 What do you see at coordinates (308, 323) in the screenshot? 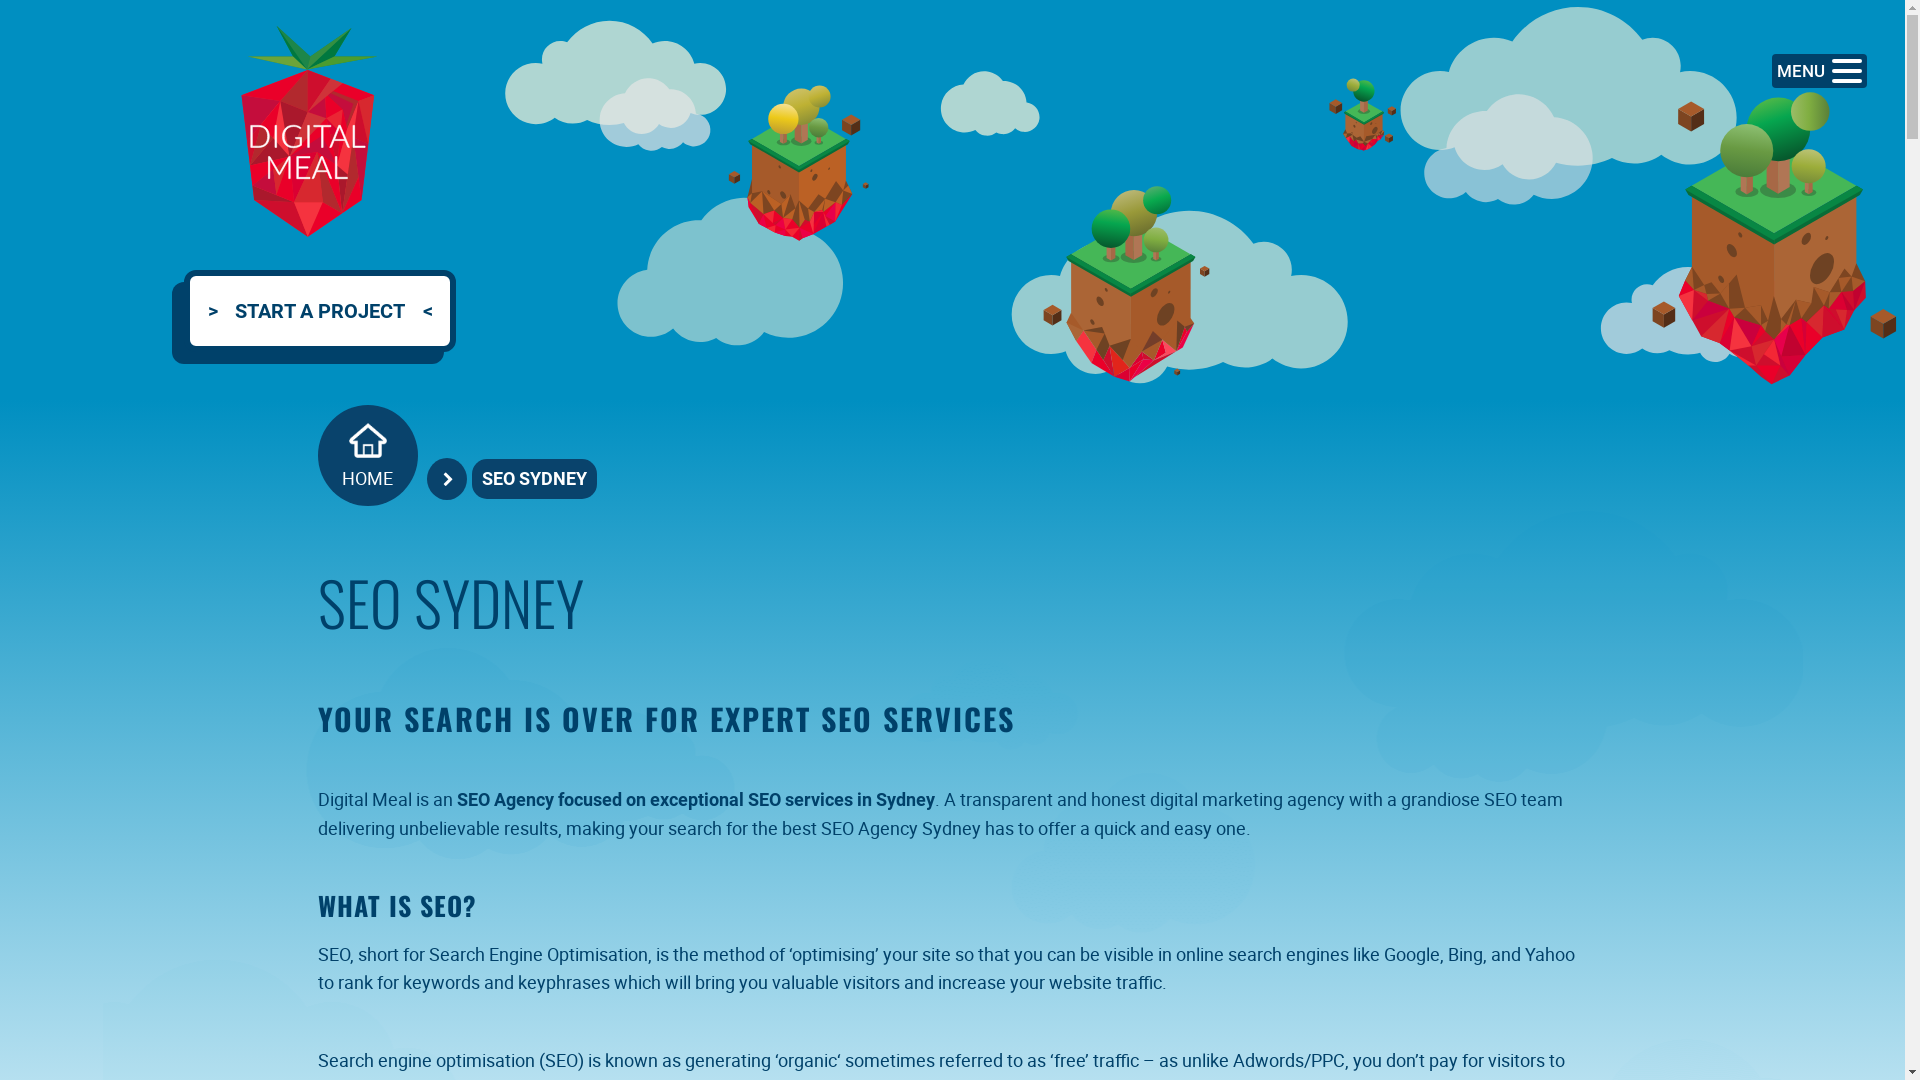
I see `START A PROJECT` at bounding box center [308, 323].